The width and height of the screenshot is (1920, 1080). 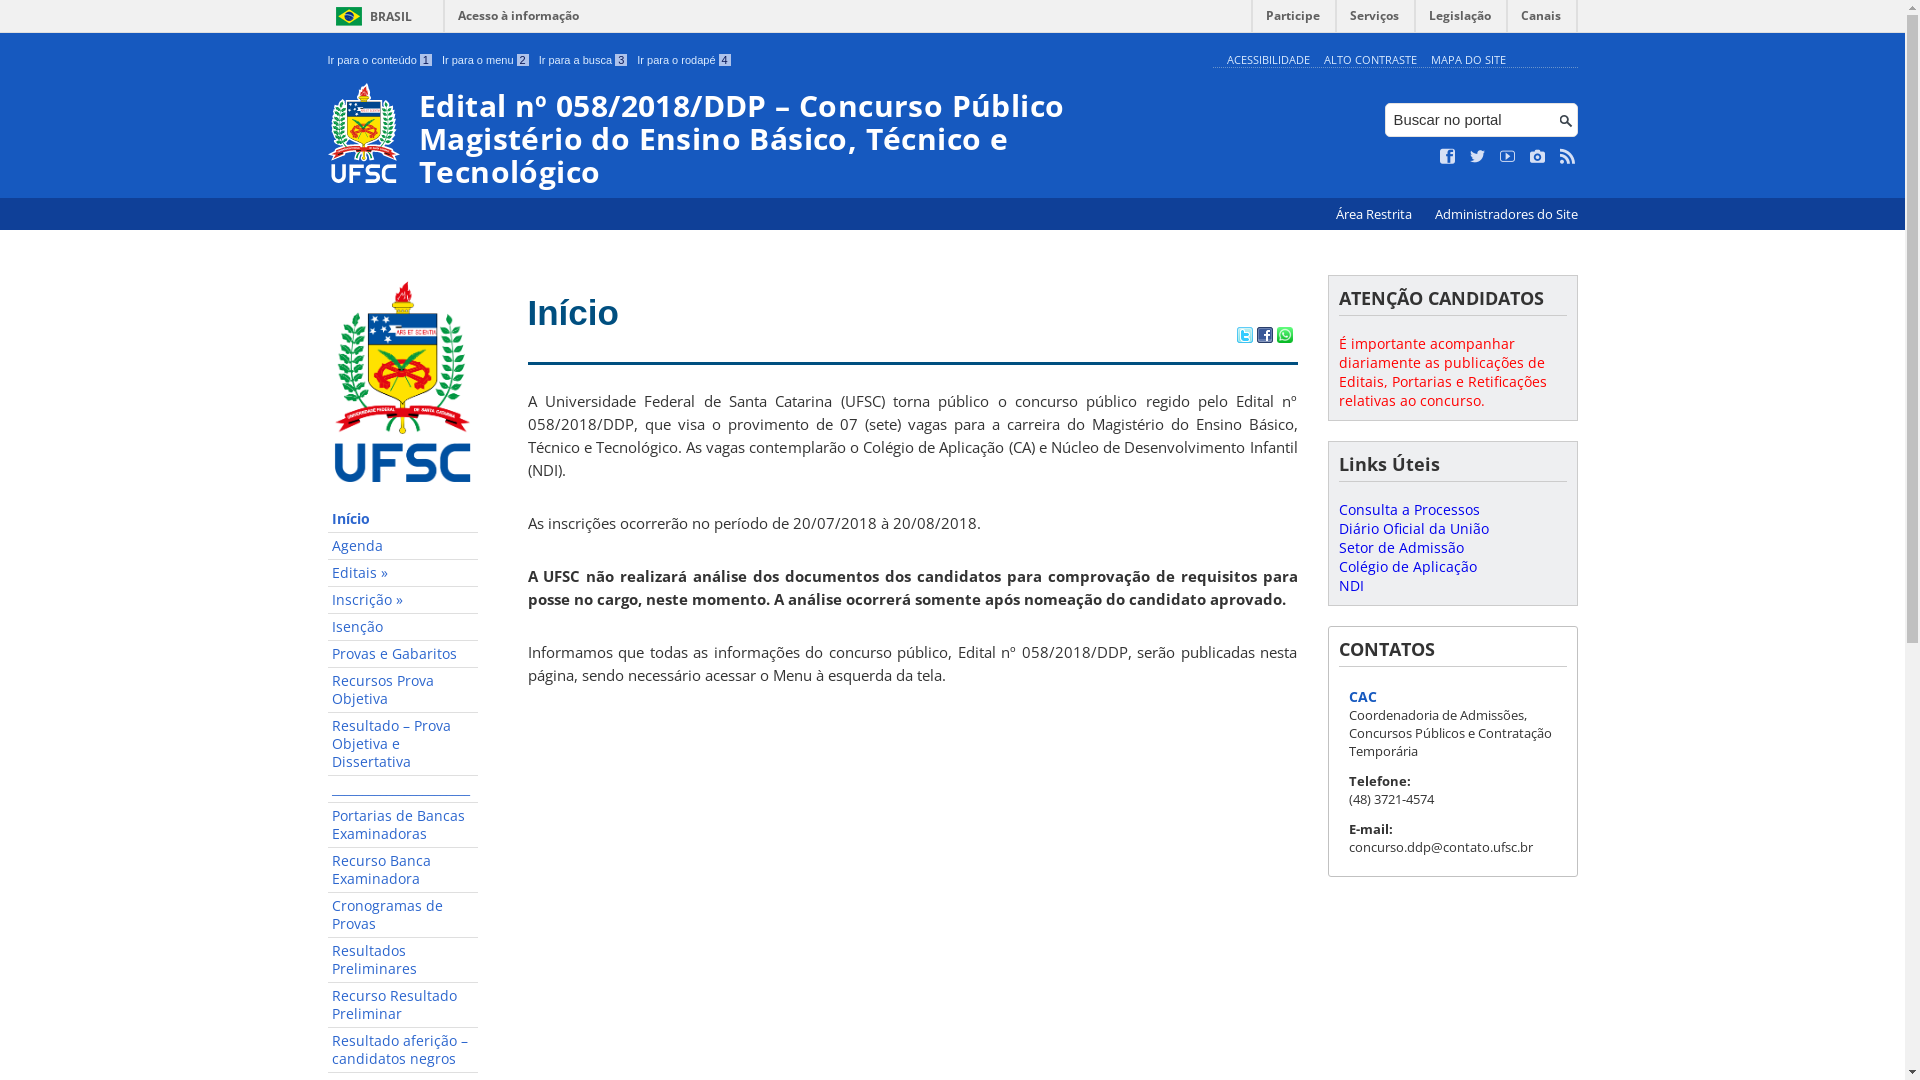 What do you see at coordinates (1244, 337) in the screenshot?
I see `Compartilhar no Twitter` at bounding box center [1244, 337].